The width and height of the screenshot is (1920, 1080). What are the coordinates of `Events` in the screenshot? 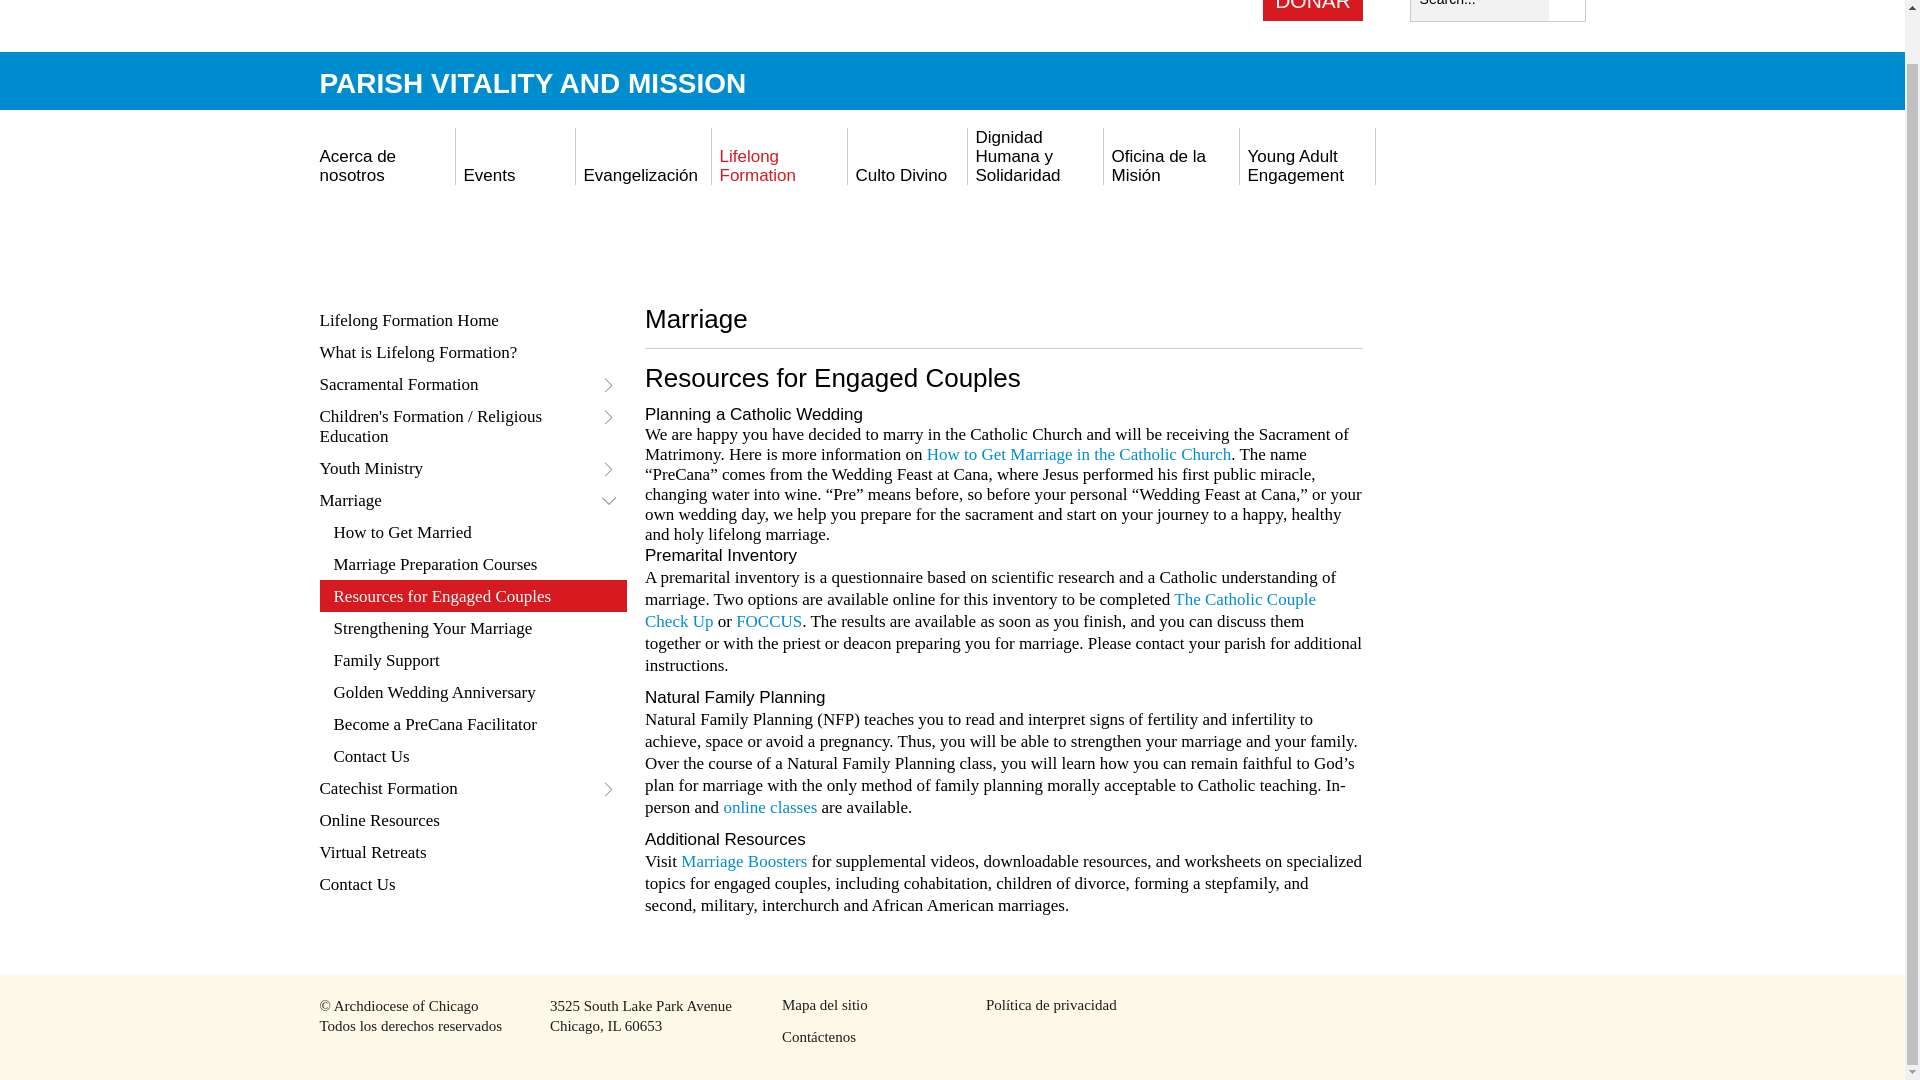 It's located at (490, 175).